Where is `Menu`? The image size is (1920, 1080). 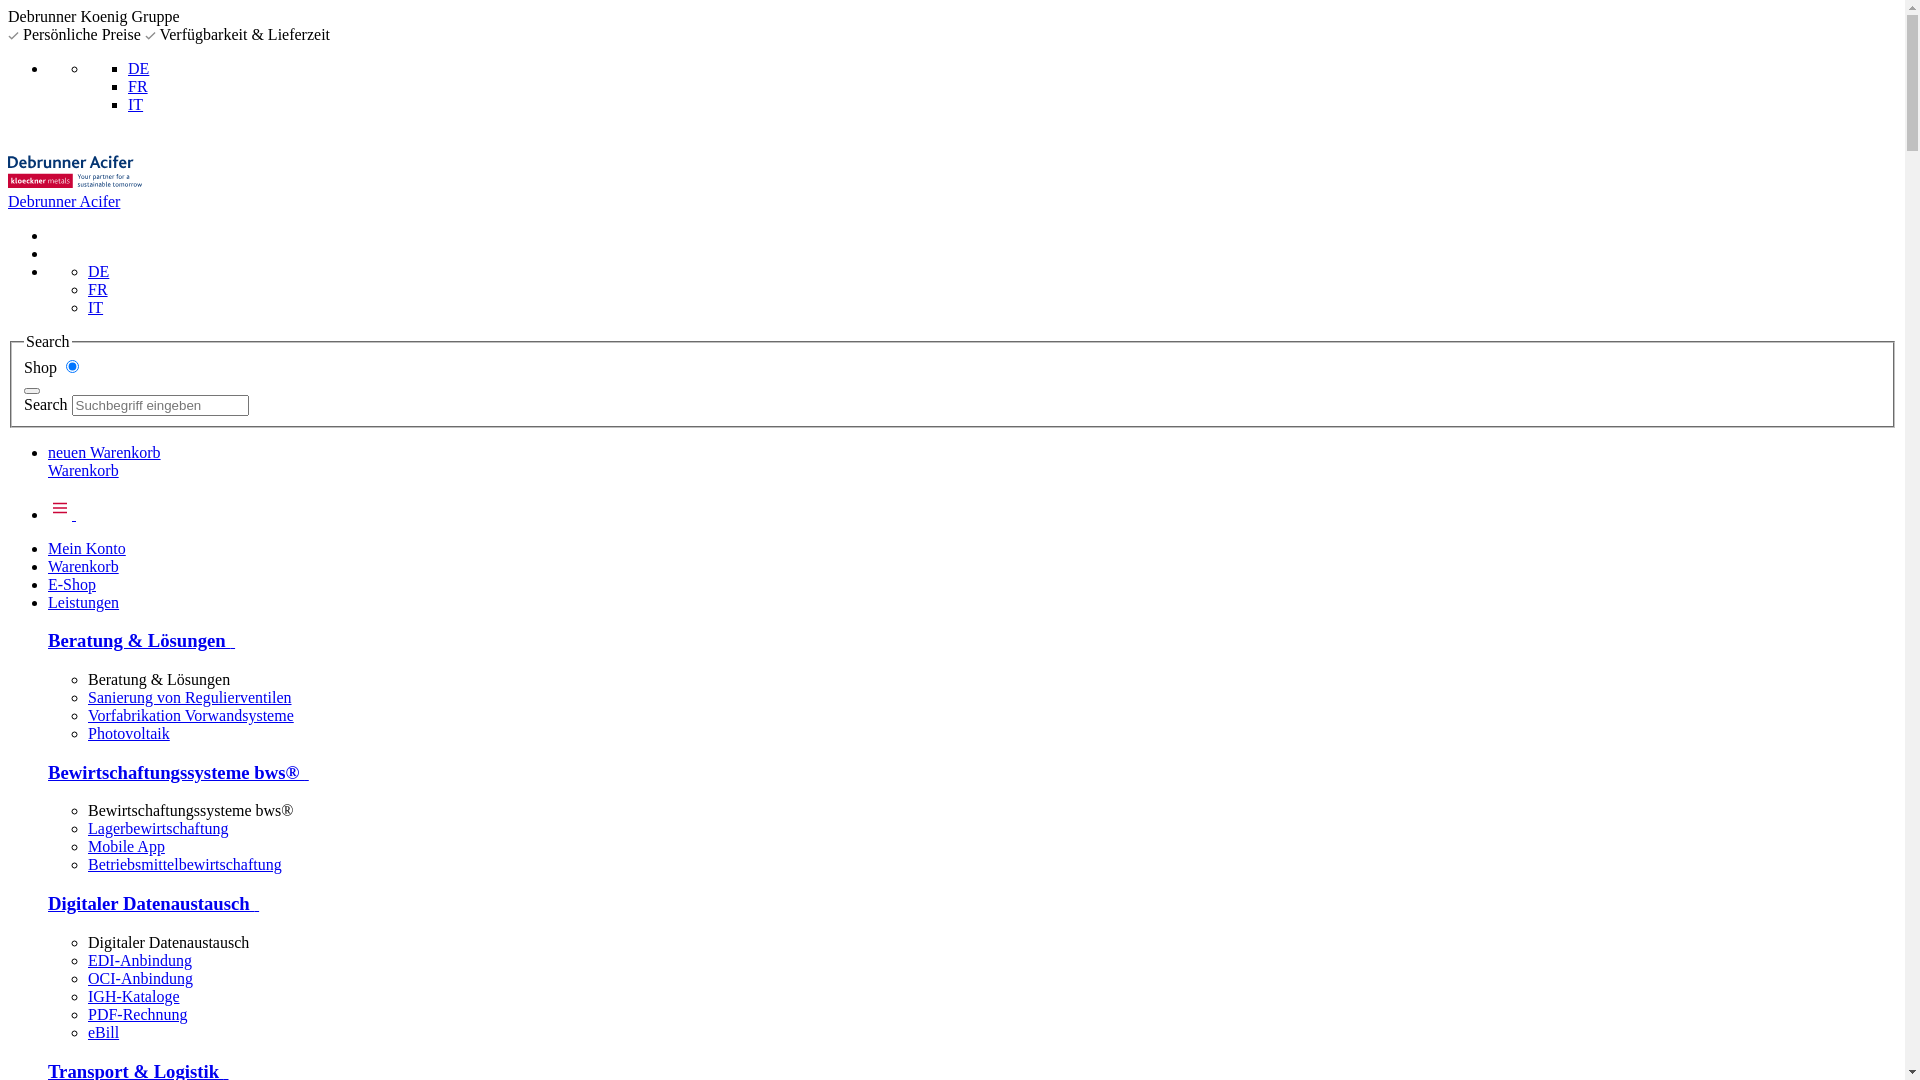 Menu is located at coordinates (69, 514).